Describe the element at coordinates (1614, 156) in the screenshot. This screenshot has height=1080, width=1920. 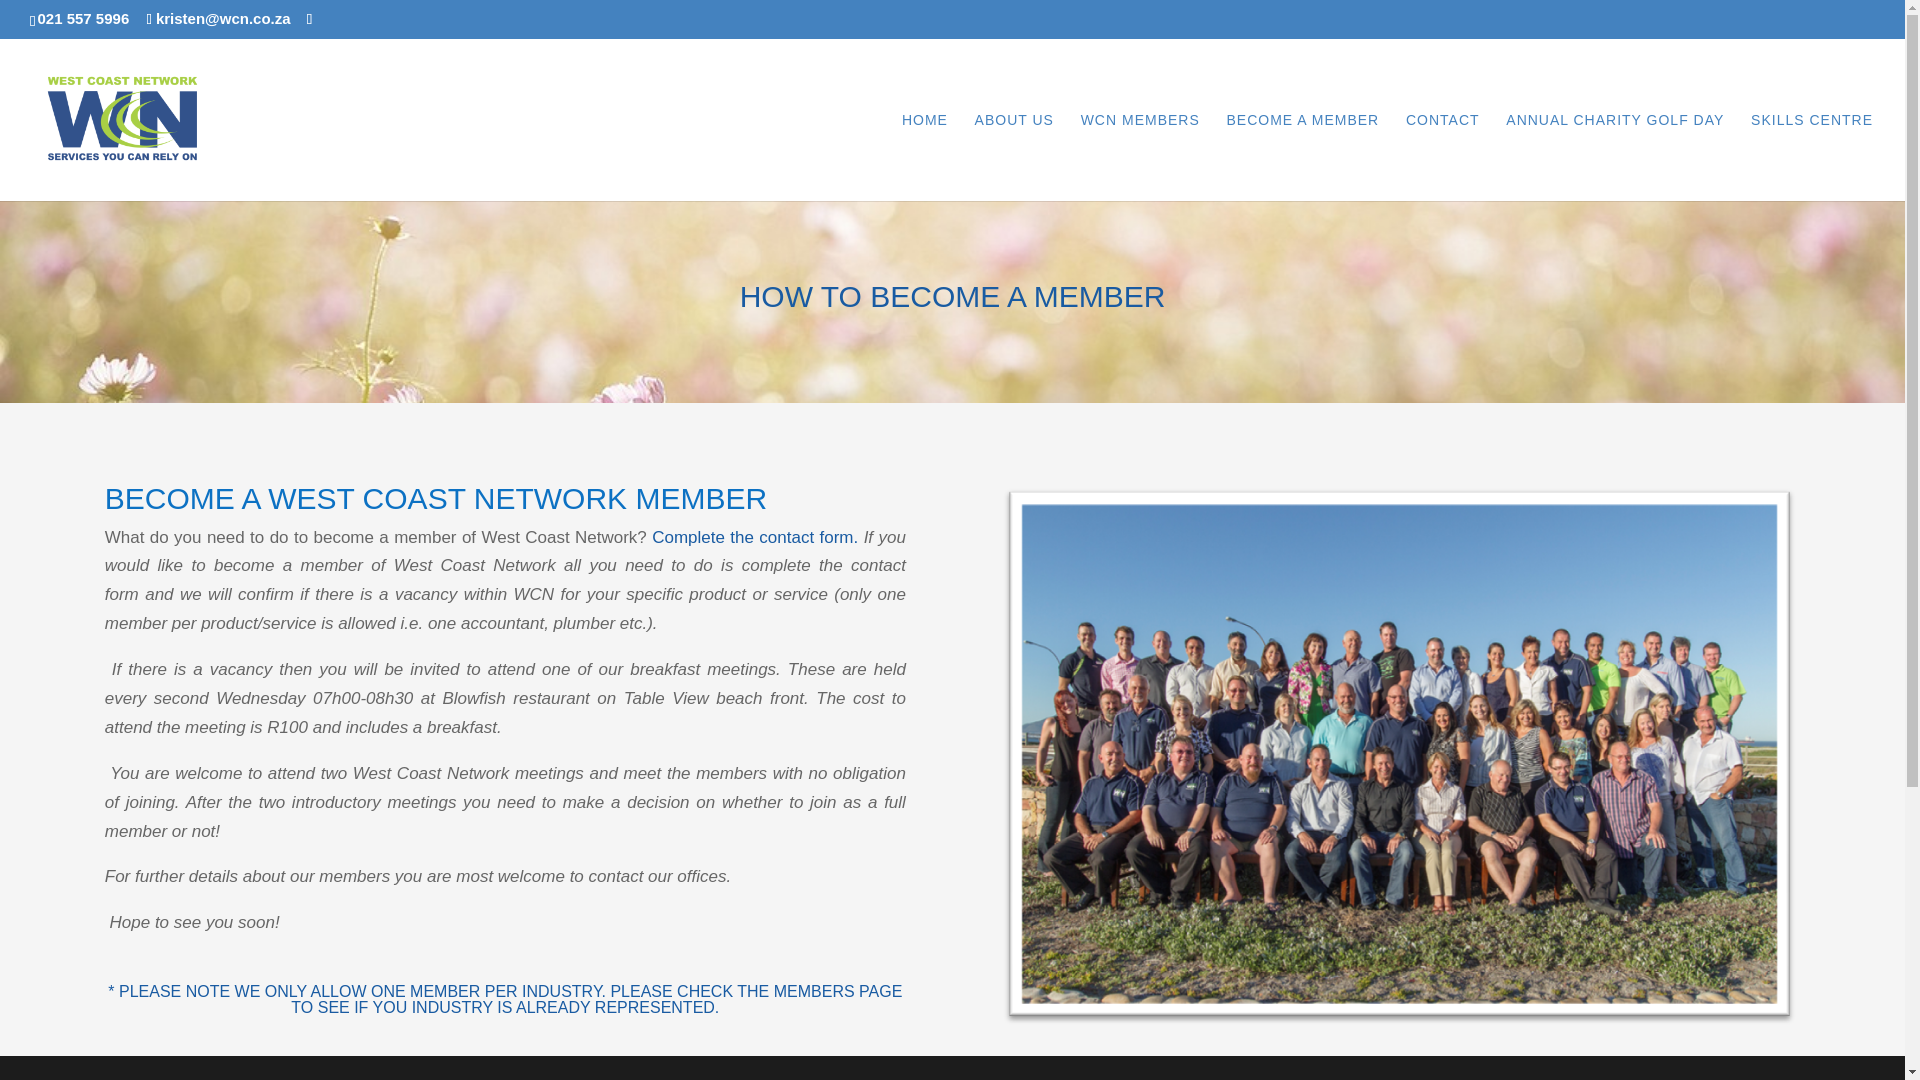
I see `ANNUAL CHARITY GOLF DAY` at that location.